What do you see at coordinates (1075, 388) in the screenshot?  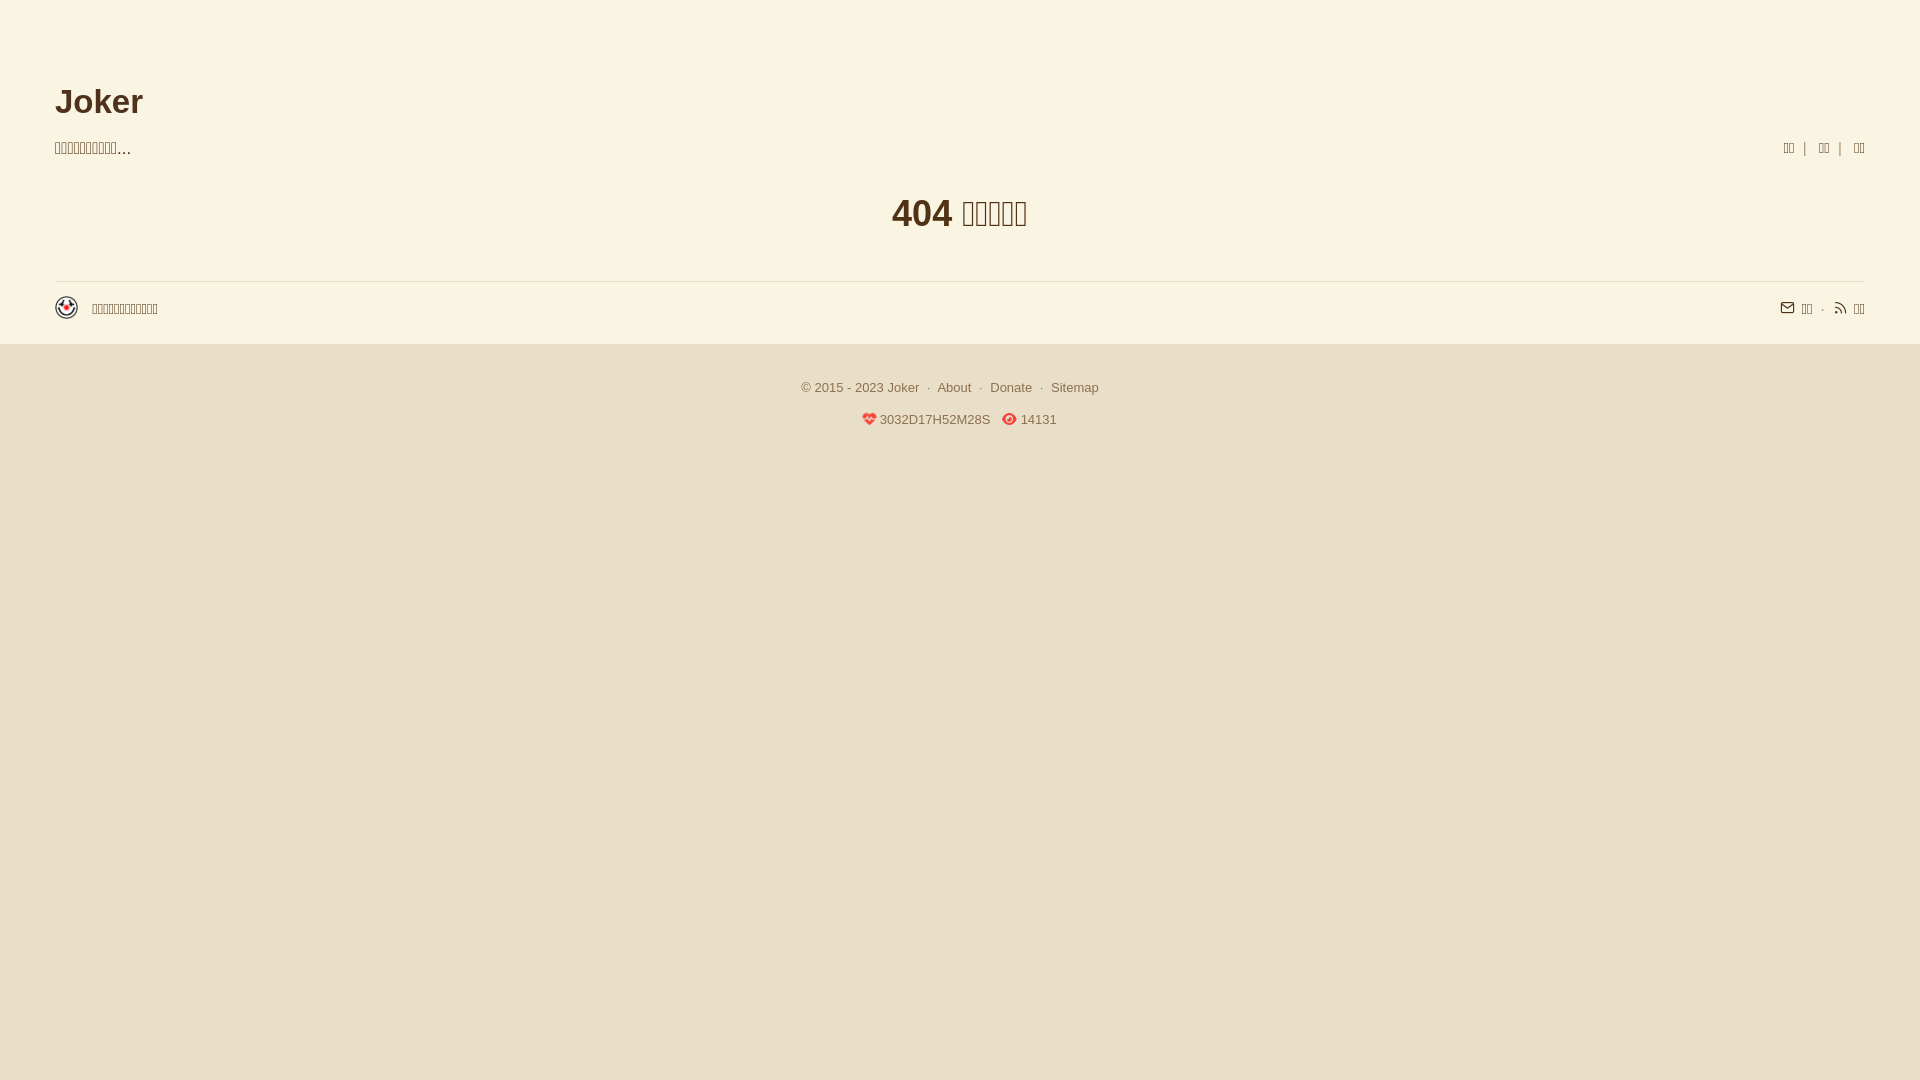 I see `Sitemap` at bounding box center [1075, 388].